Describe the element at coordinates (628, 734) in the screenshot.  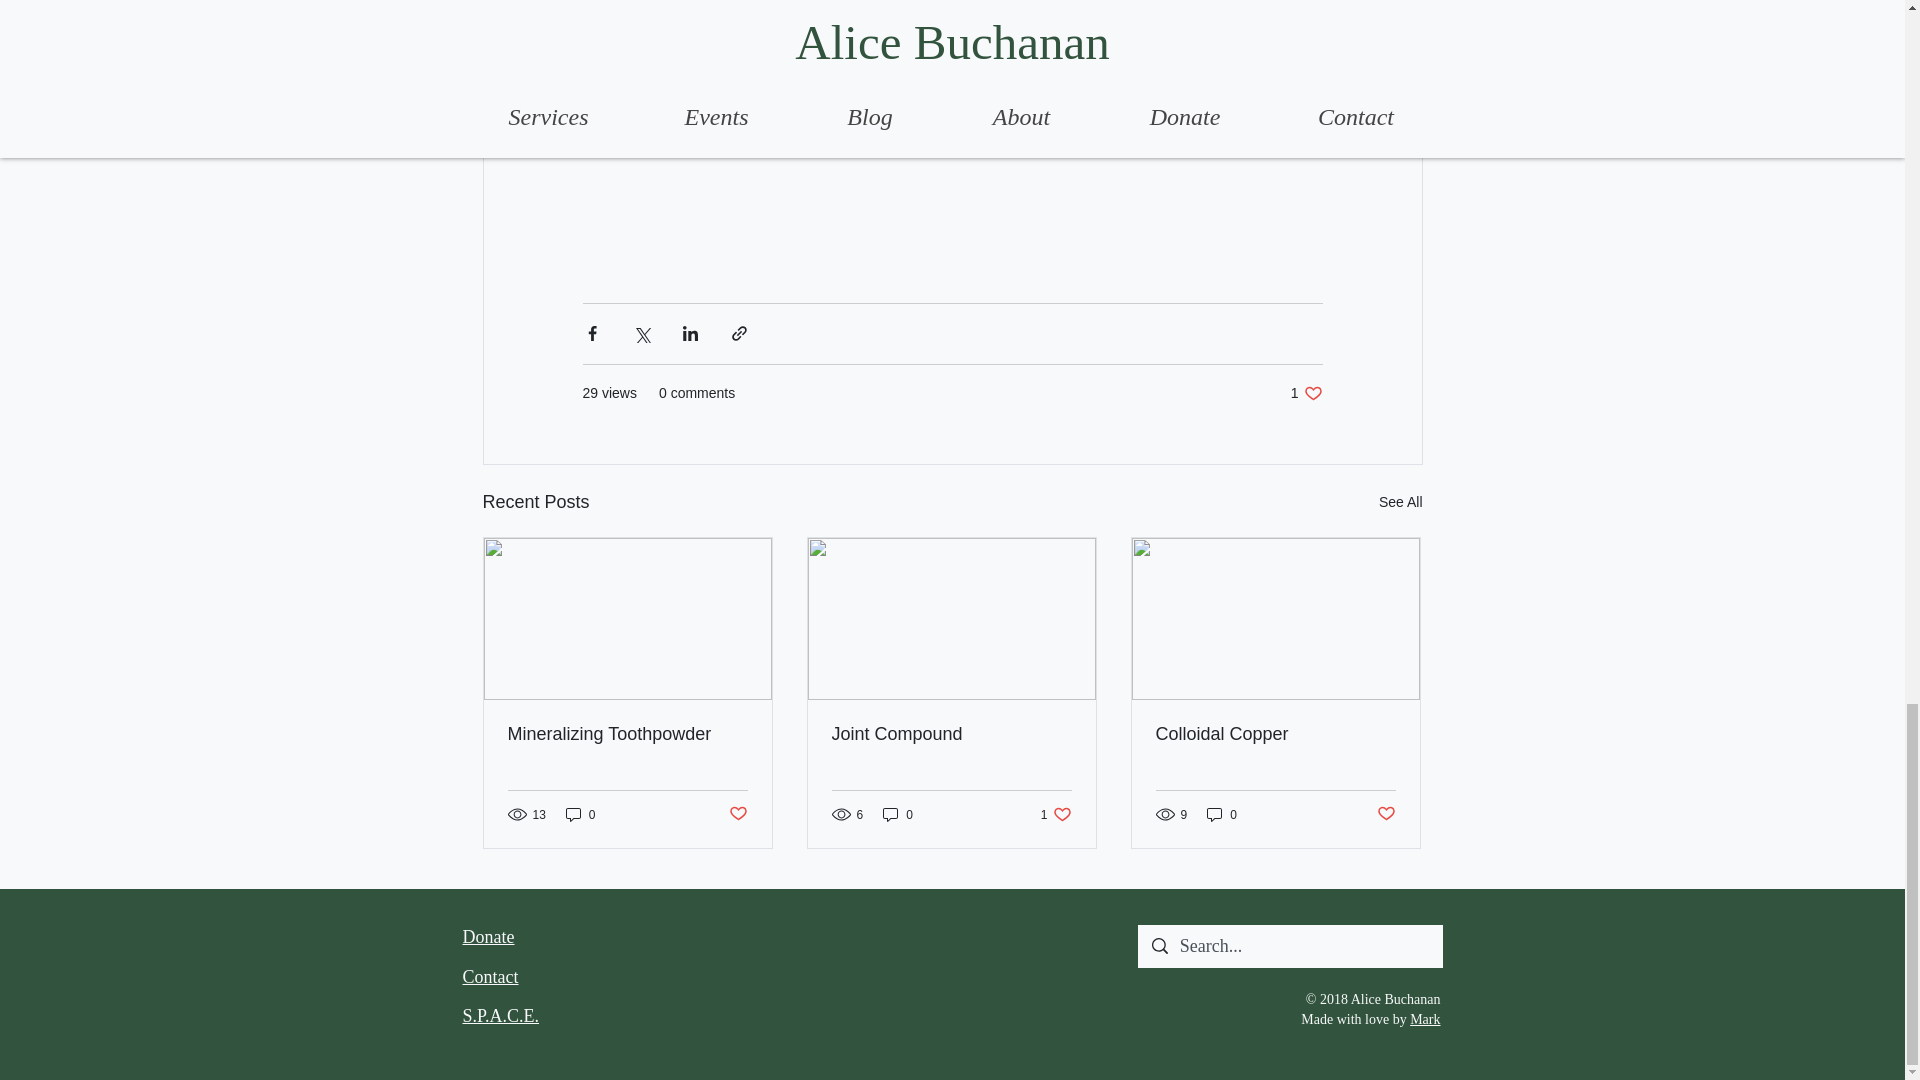
I see `0` at that location.